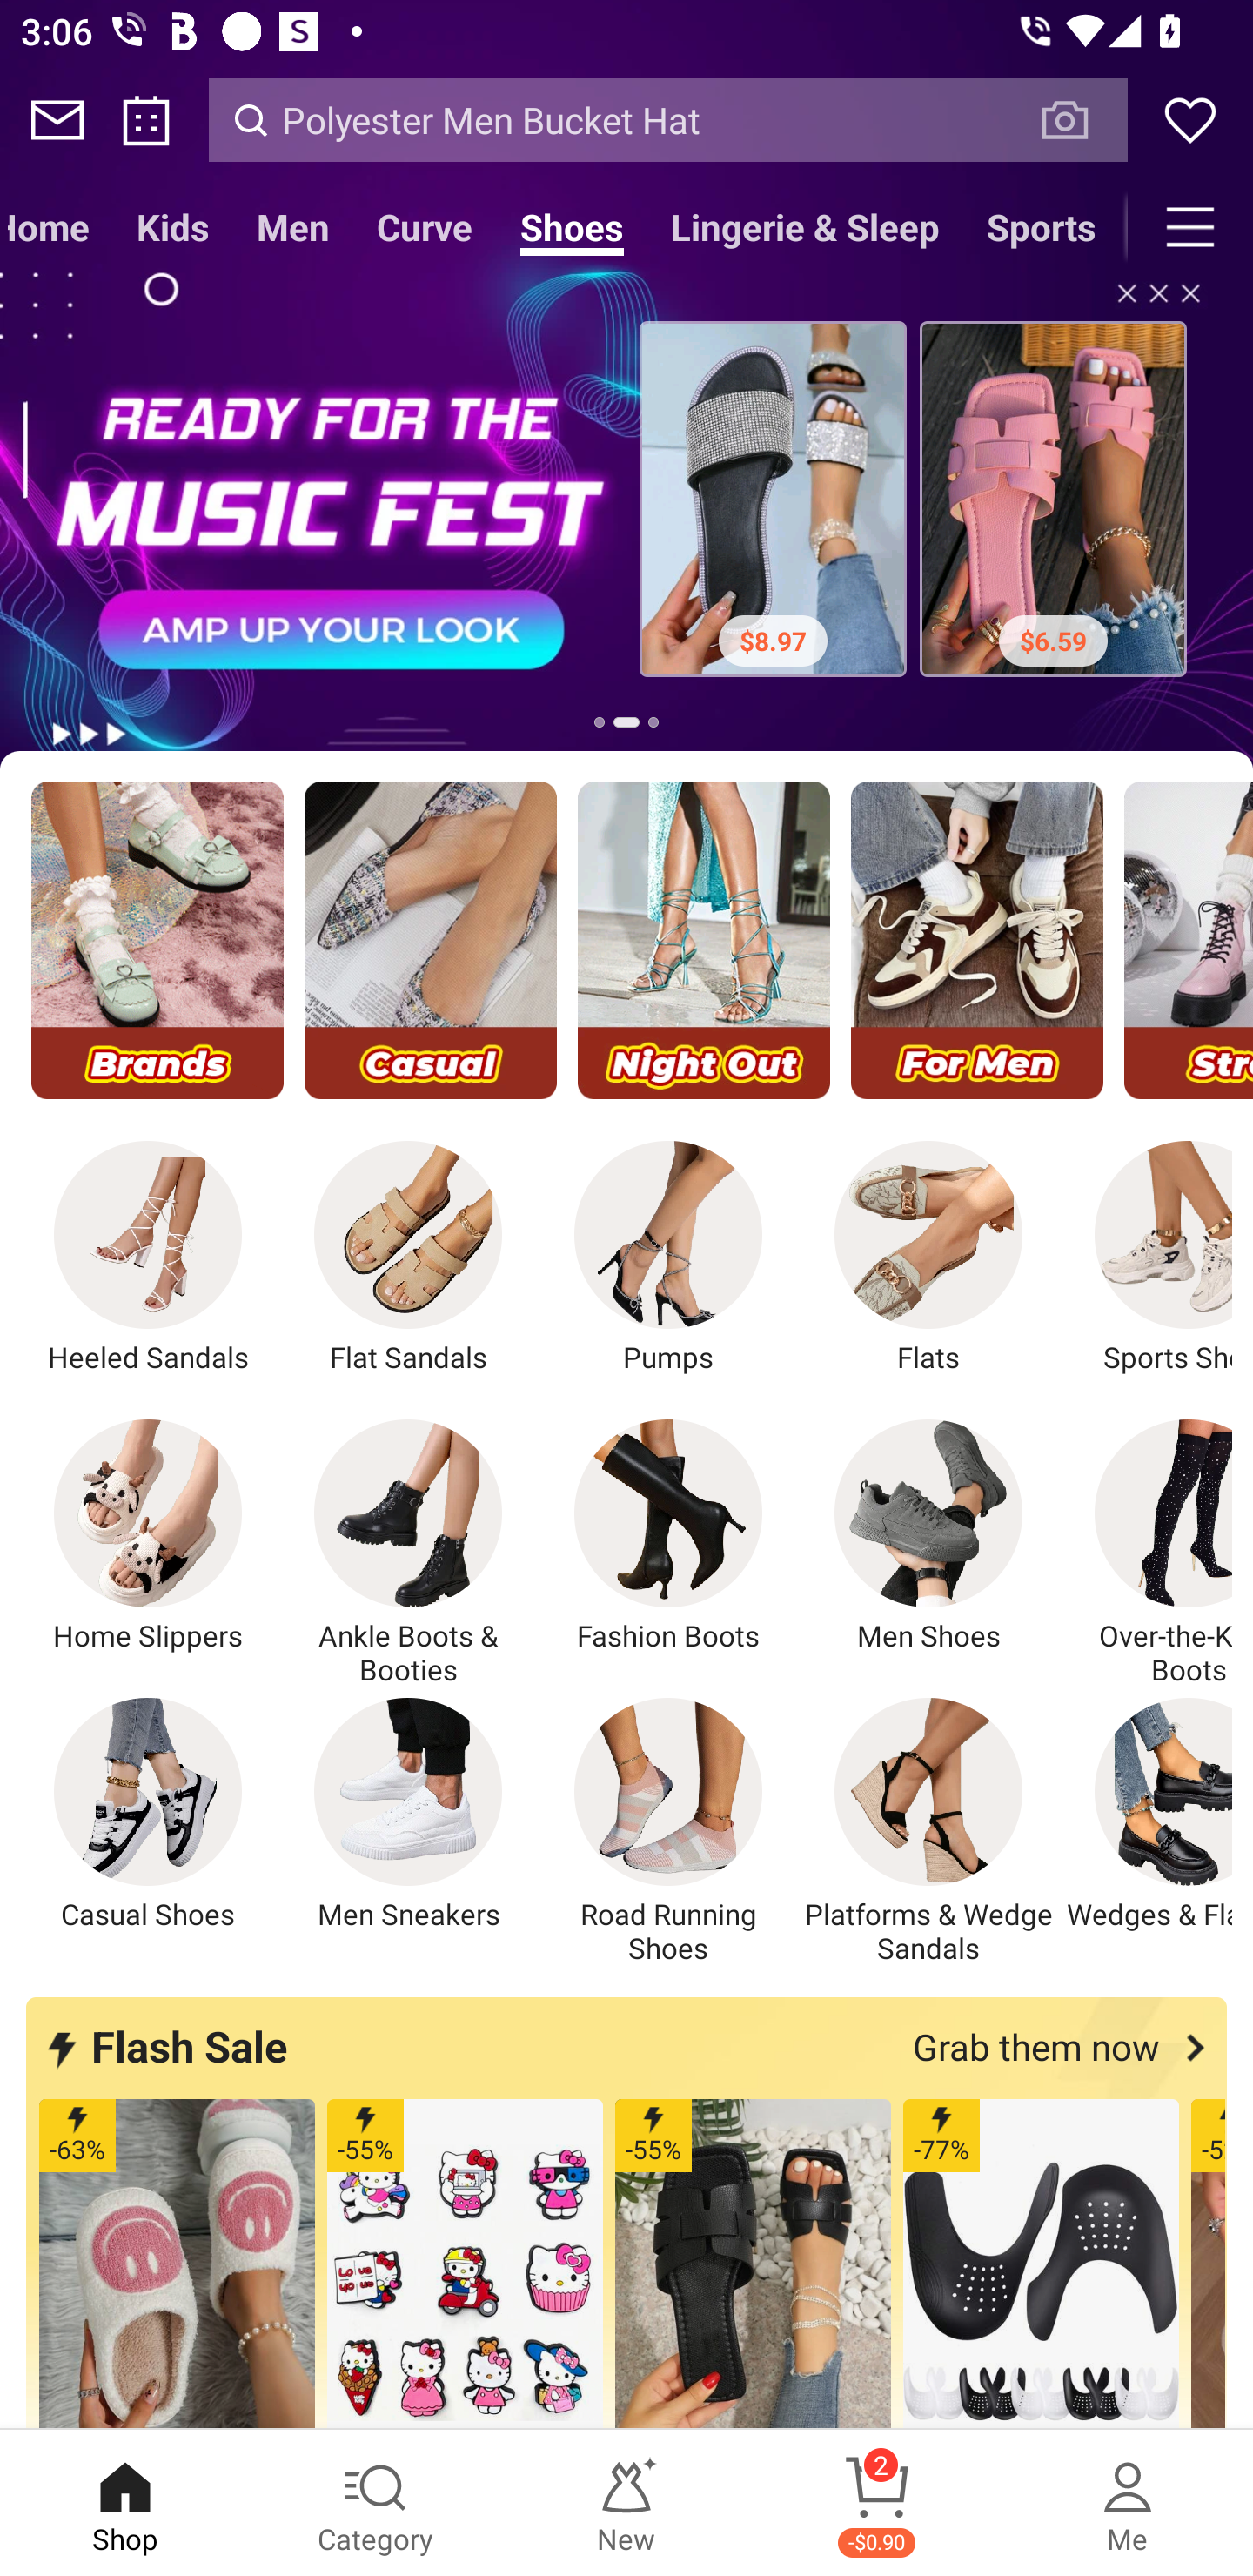 The height and width of the screenshot is (2576, 1253). What do you see at coordinates (408, 1815) in the screenshot?
I see `Men Sneakers` at bounding box center [408, 1815].